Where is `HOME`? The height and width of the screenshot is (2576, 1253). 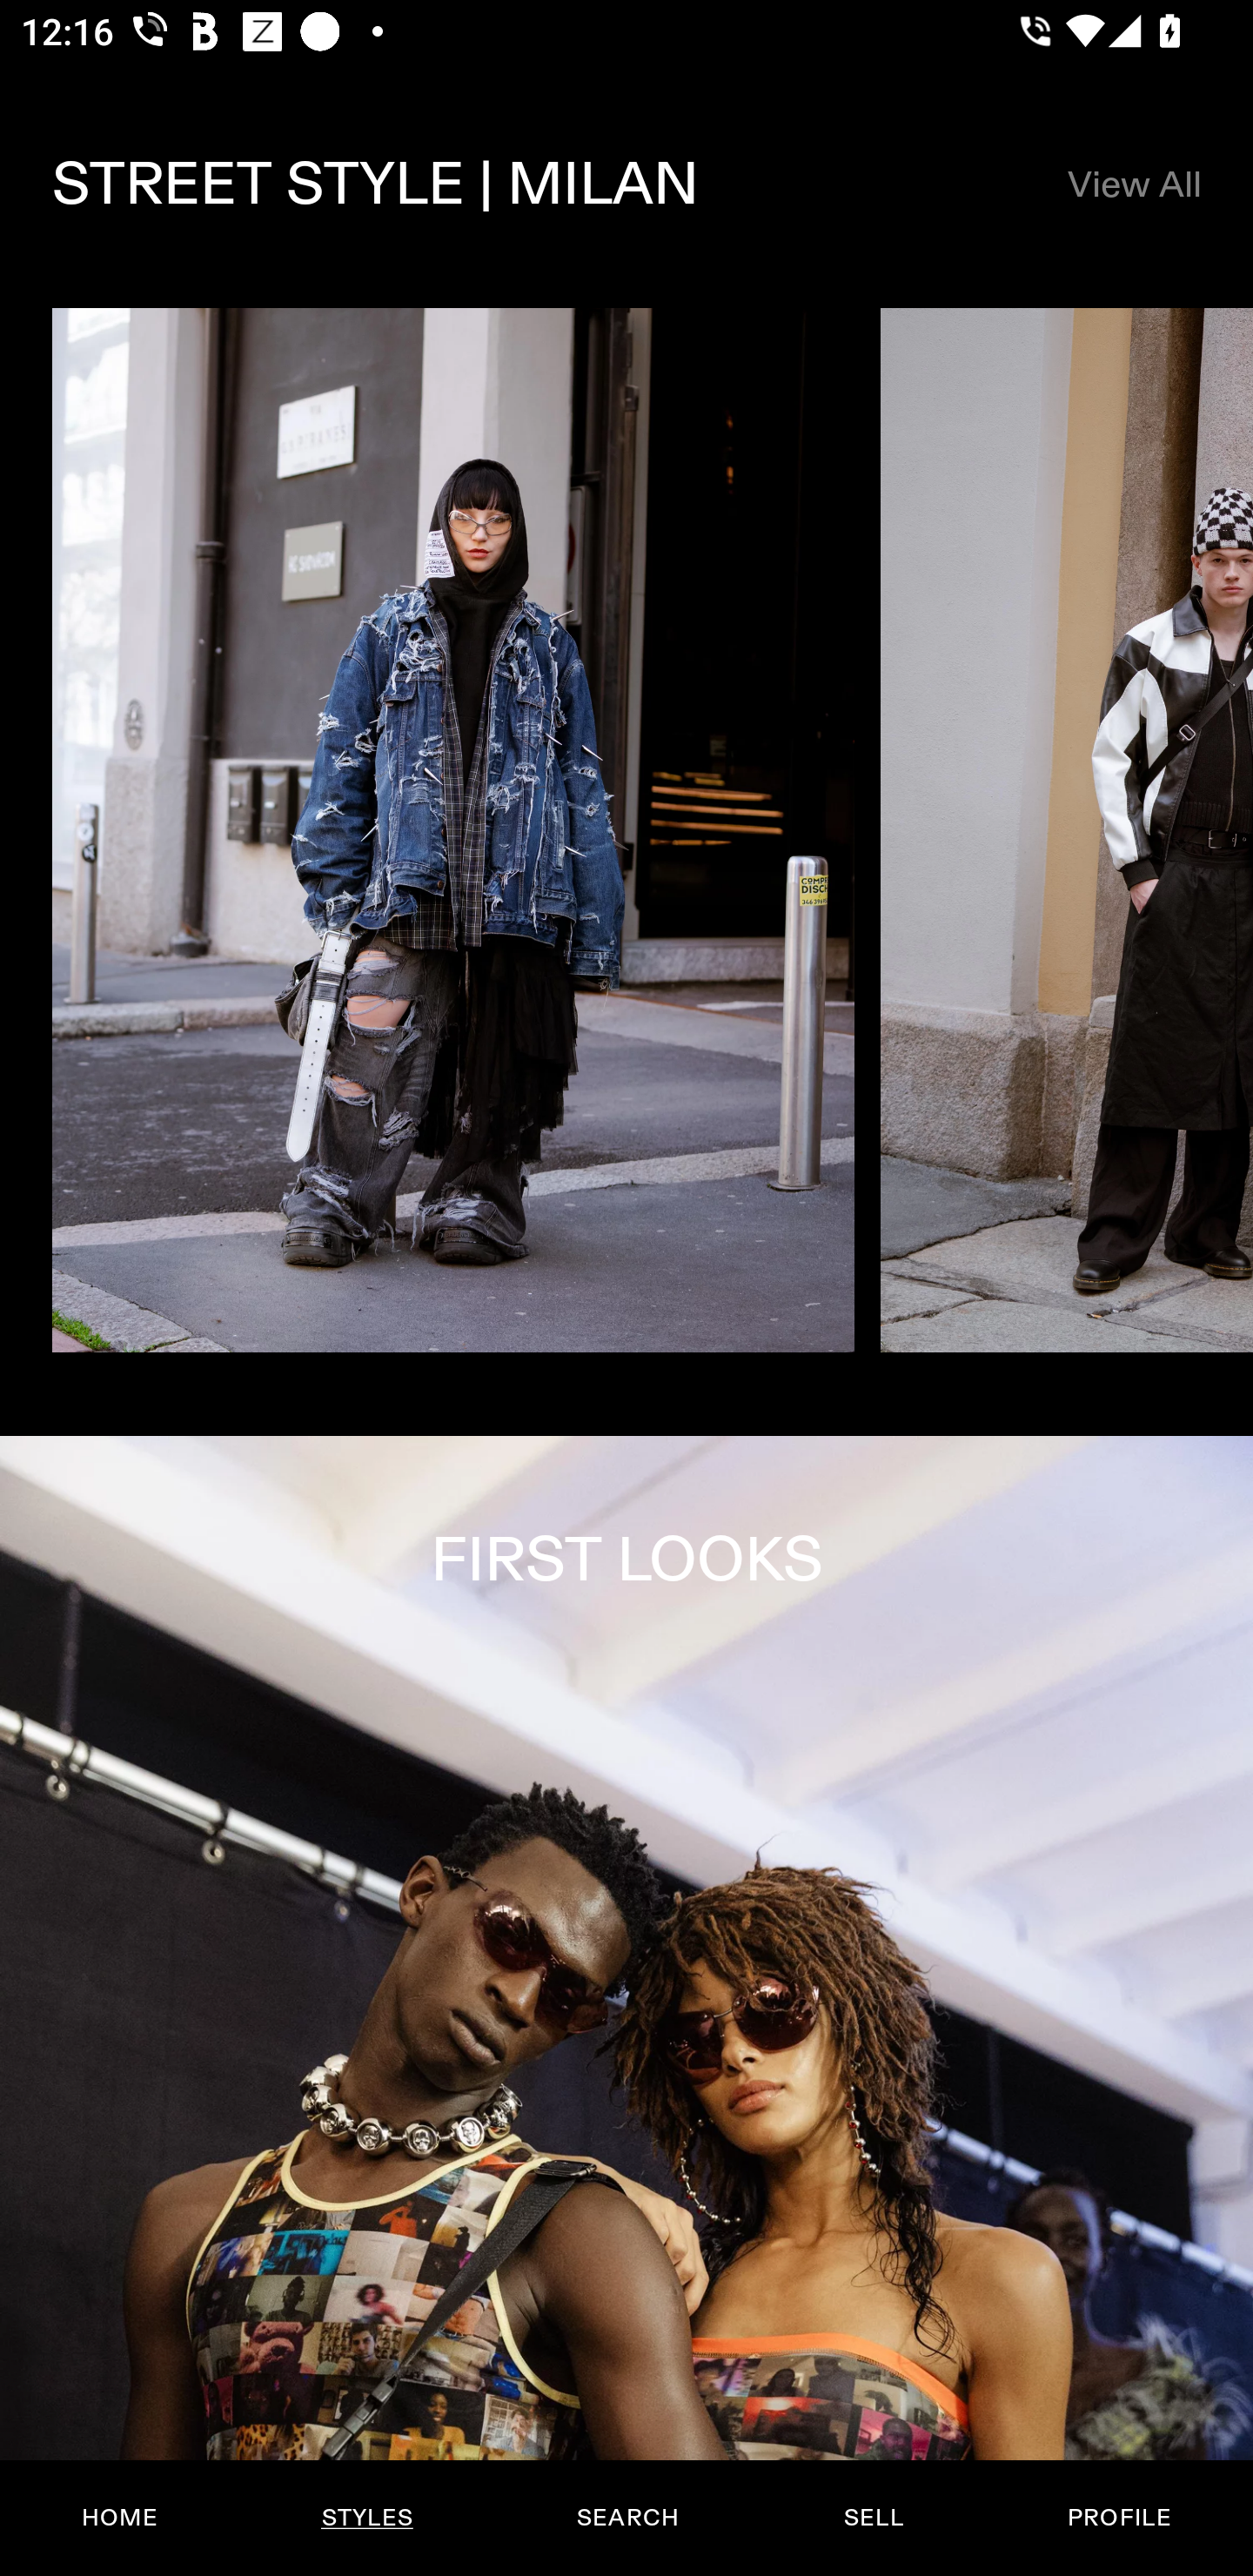
HOME is located at coordinates (120, 2518).